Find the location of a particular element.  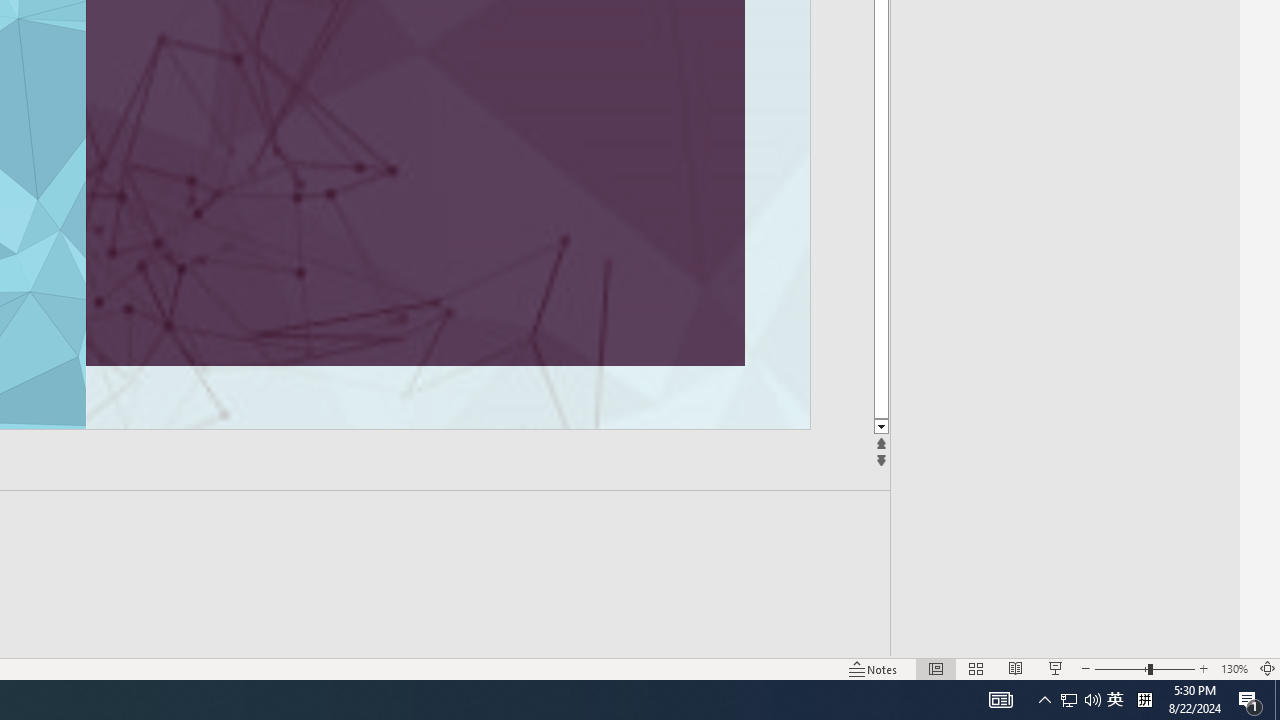

Zoom 130% is located at coordinates (1234, 668).